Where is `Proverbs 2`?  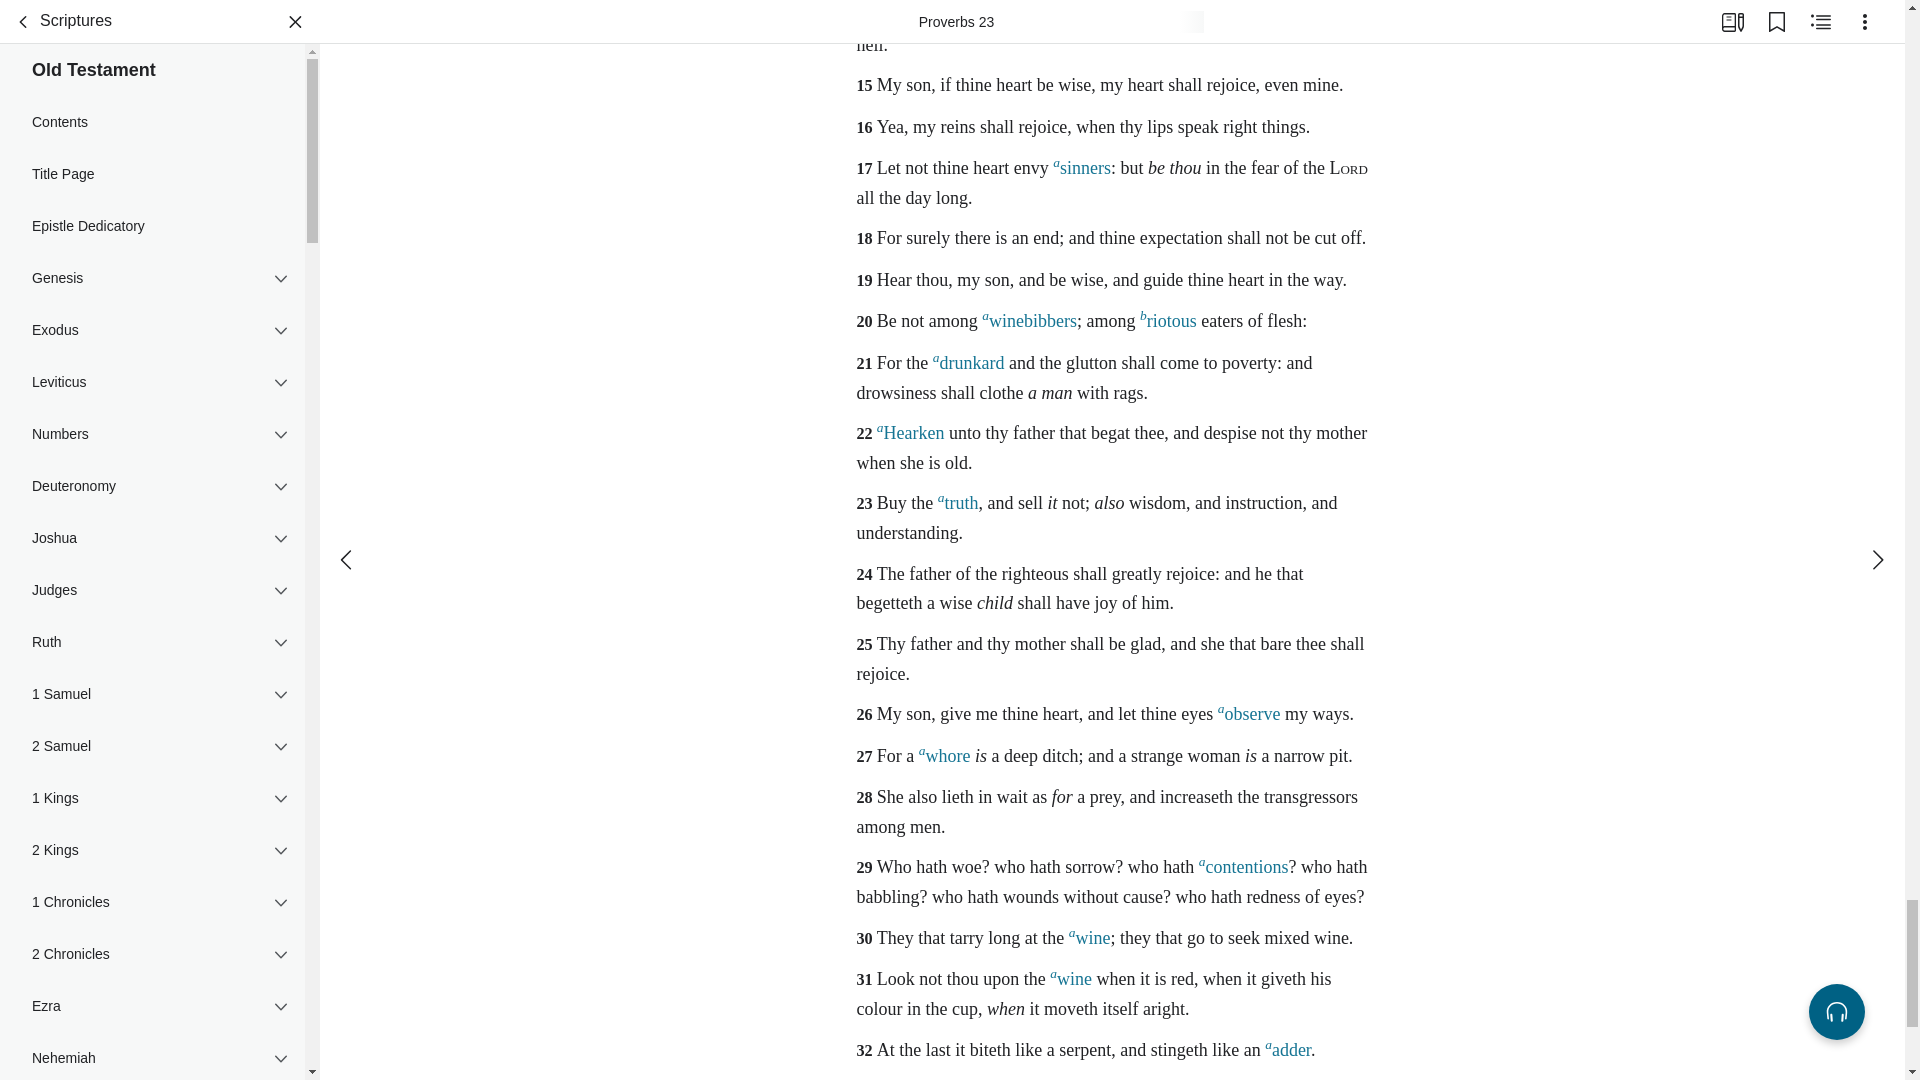 Proverbs 2 is located at coordinates (152, 356).